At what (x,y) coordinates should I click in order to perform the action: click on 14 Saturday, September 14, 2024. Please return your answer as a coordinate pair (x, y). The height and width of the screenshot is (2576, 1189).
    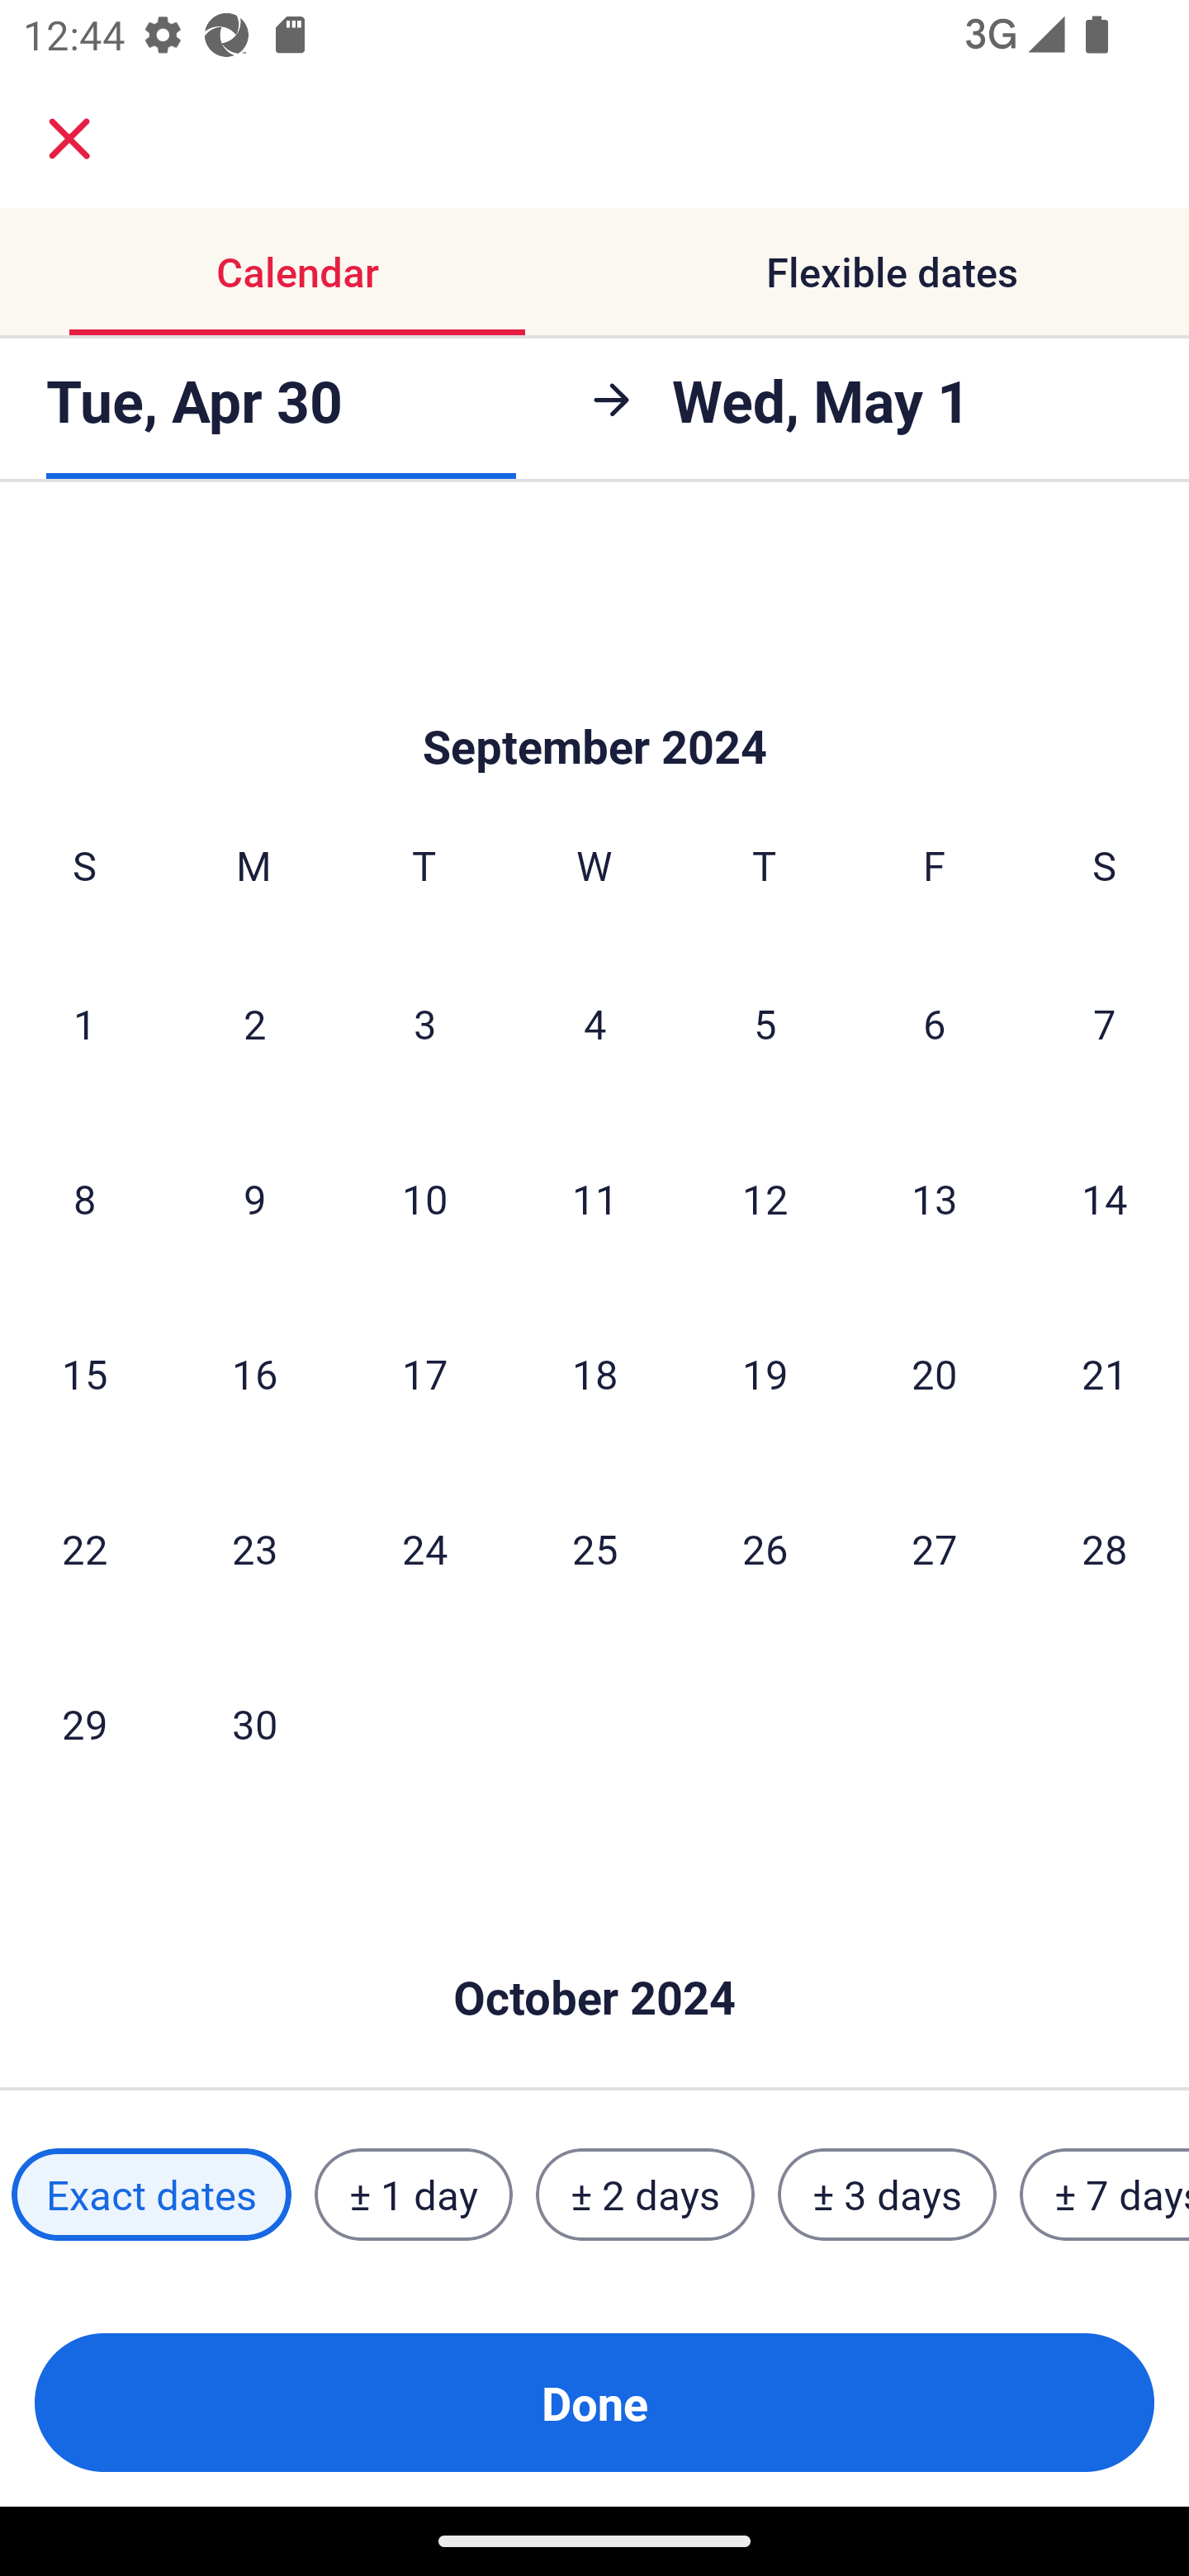
    Looking at the image, I should click on (1105, 1197).